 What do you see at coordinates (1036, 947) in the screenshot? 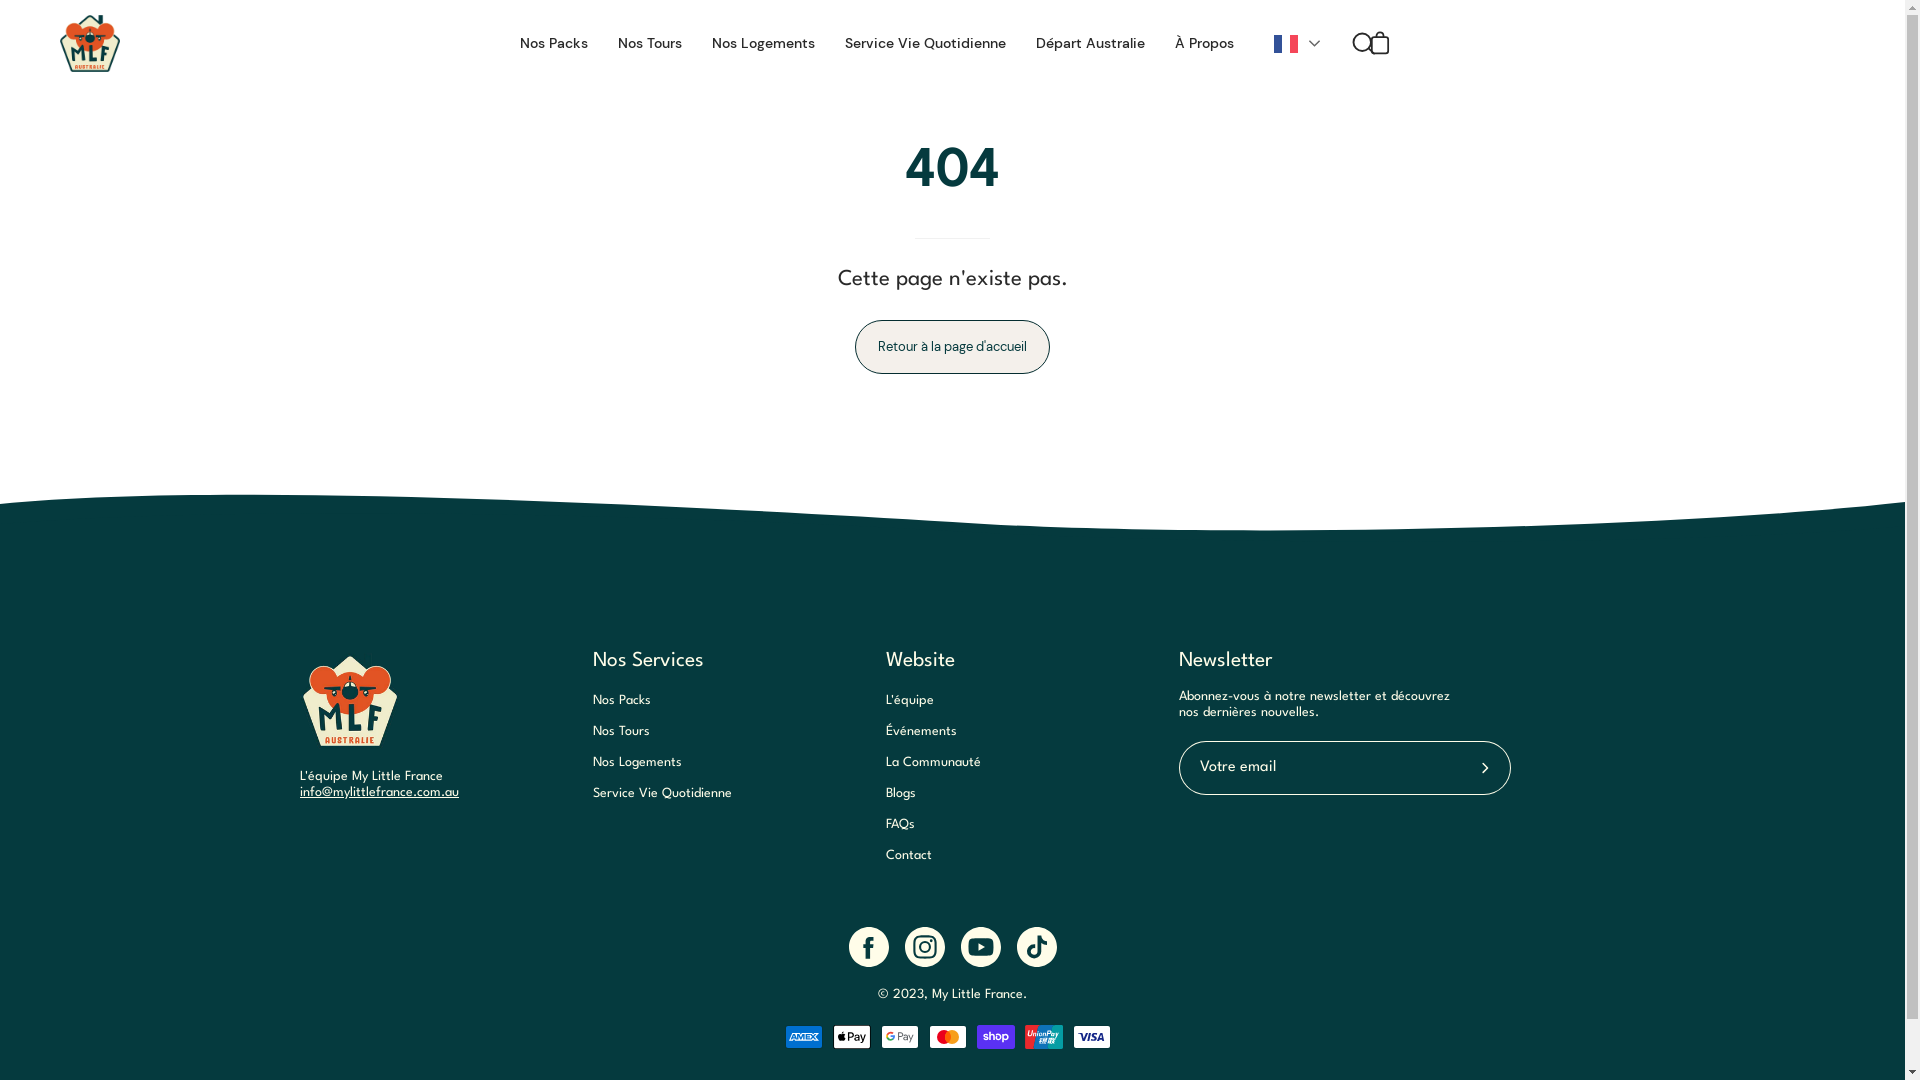
I see `Voir My Little France sur Tiktok` at bounding box center [1036, 947].